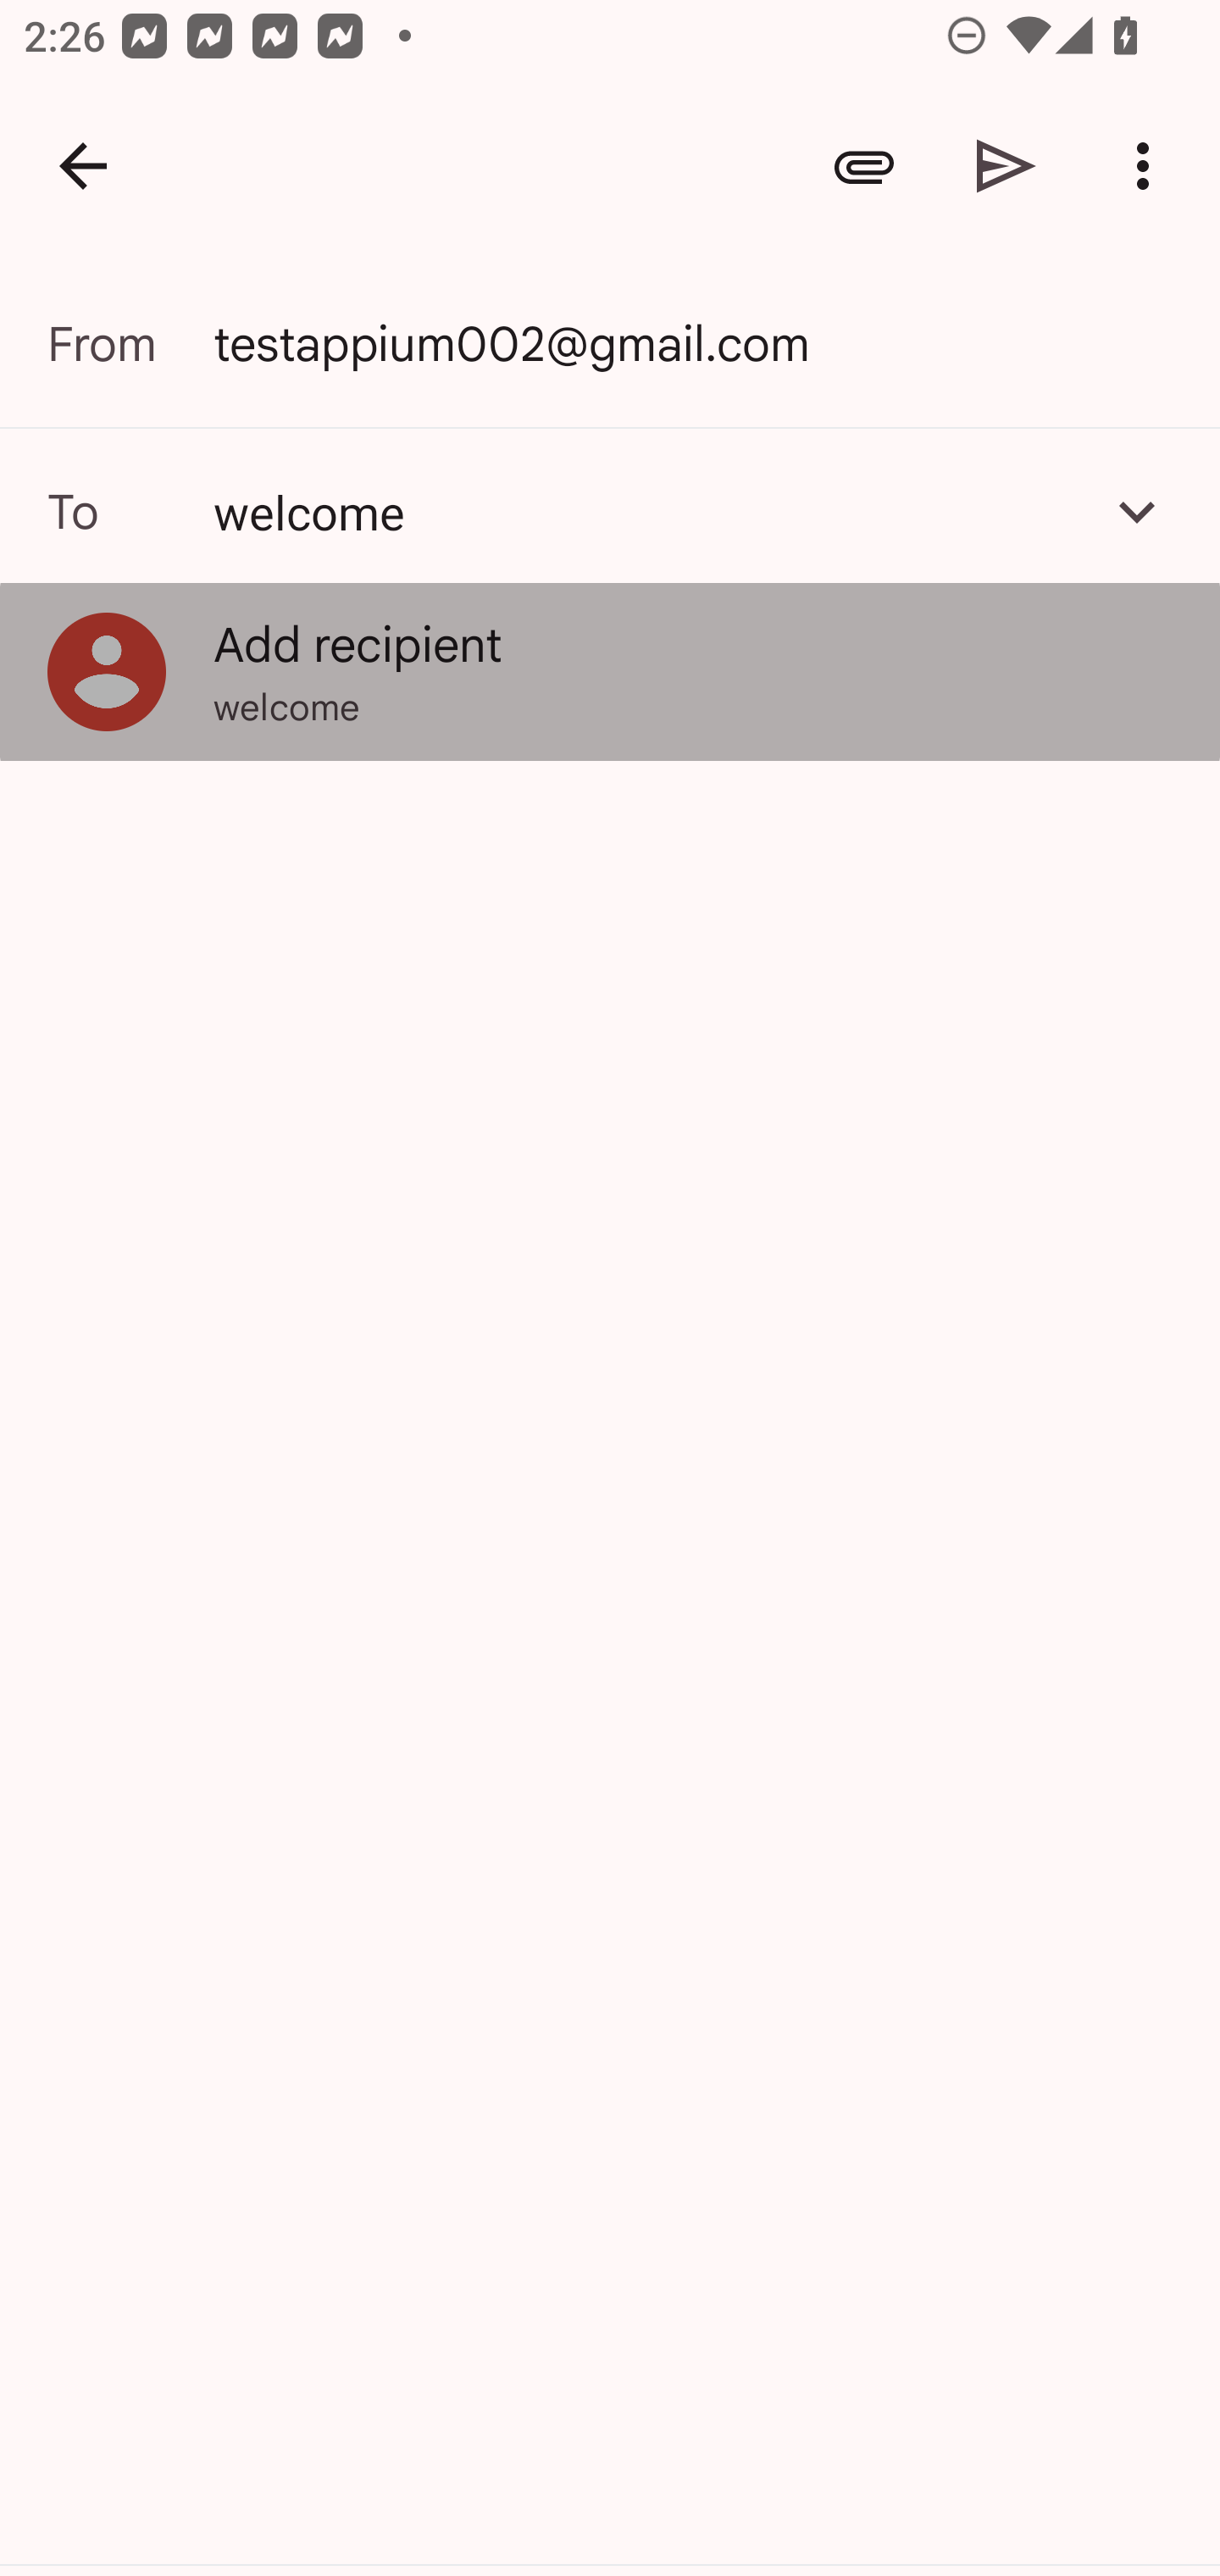 The height and width of the screenshot is (2576, 1220). I want to click on From, so click(130, 344).